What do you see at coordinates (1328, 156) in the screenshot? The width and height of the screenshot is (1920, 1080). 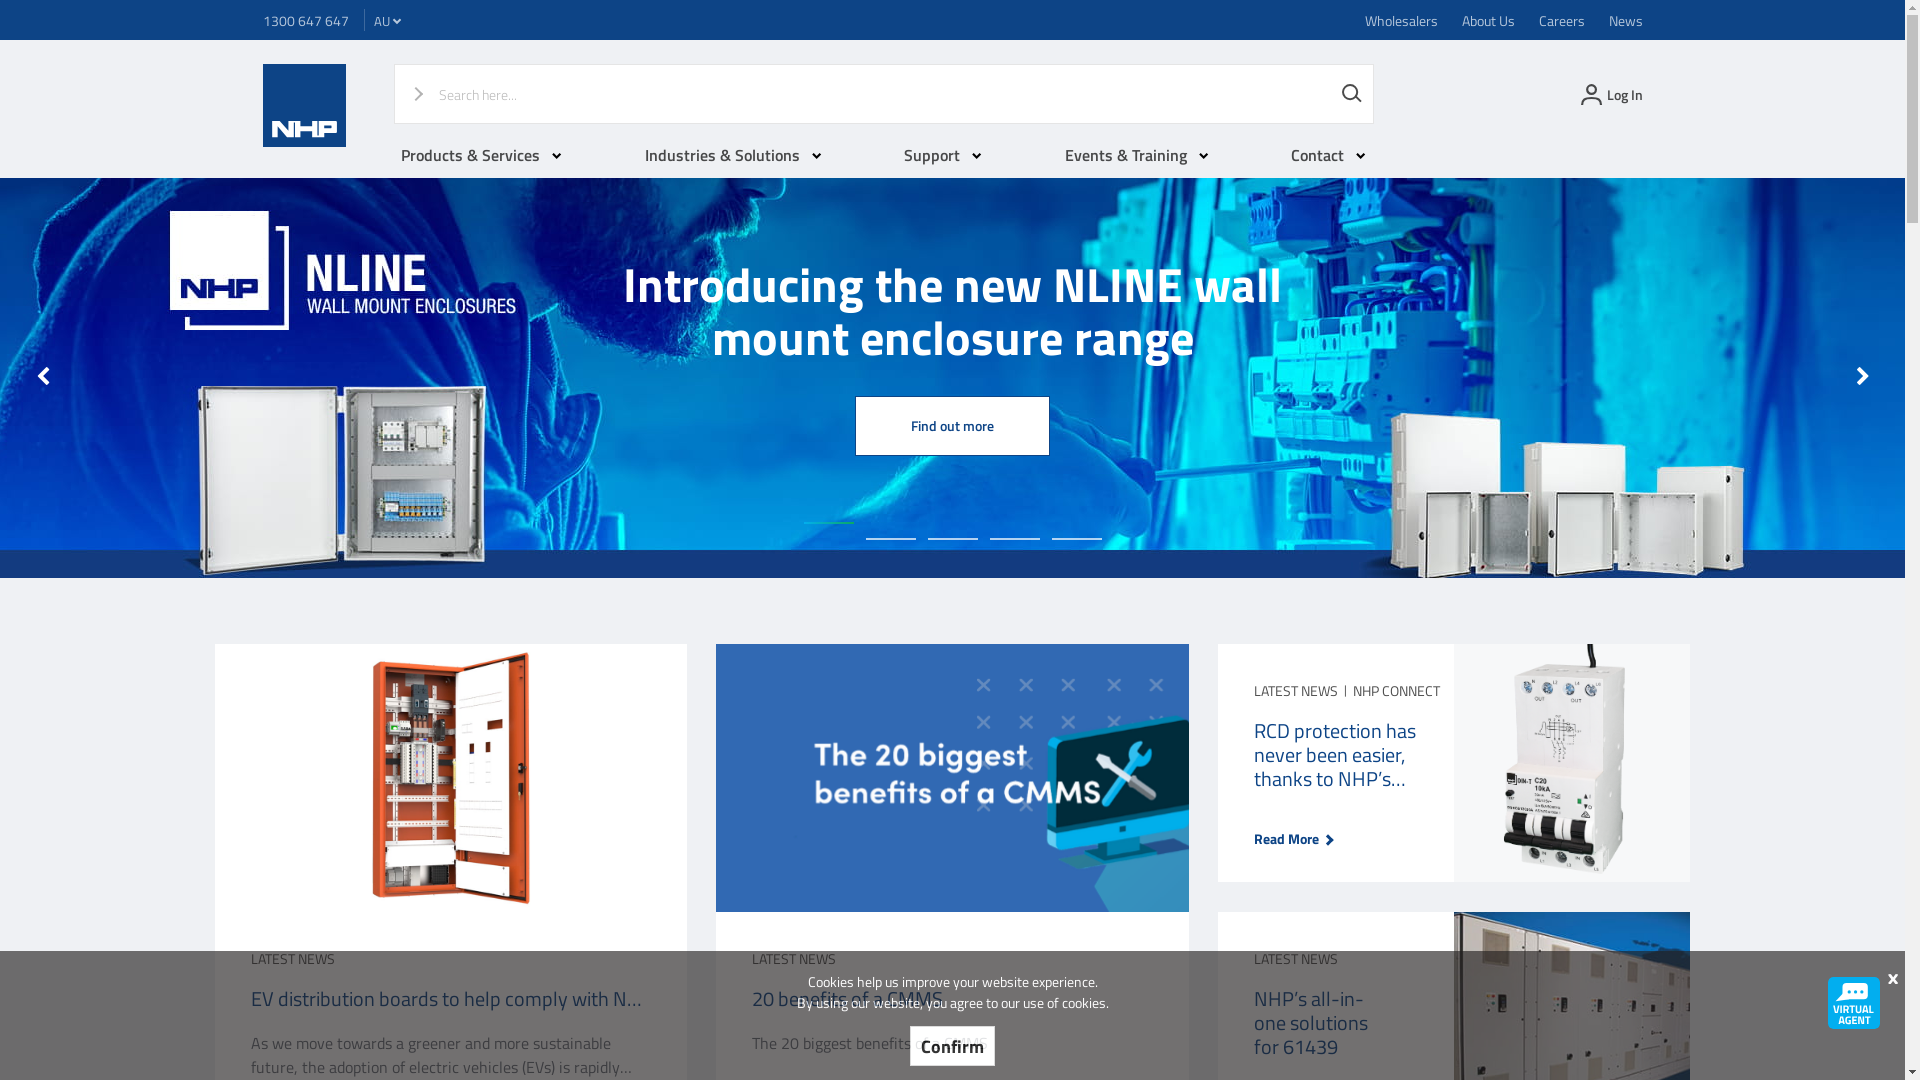 I see `Contact` at bounding box center [1328, 156].